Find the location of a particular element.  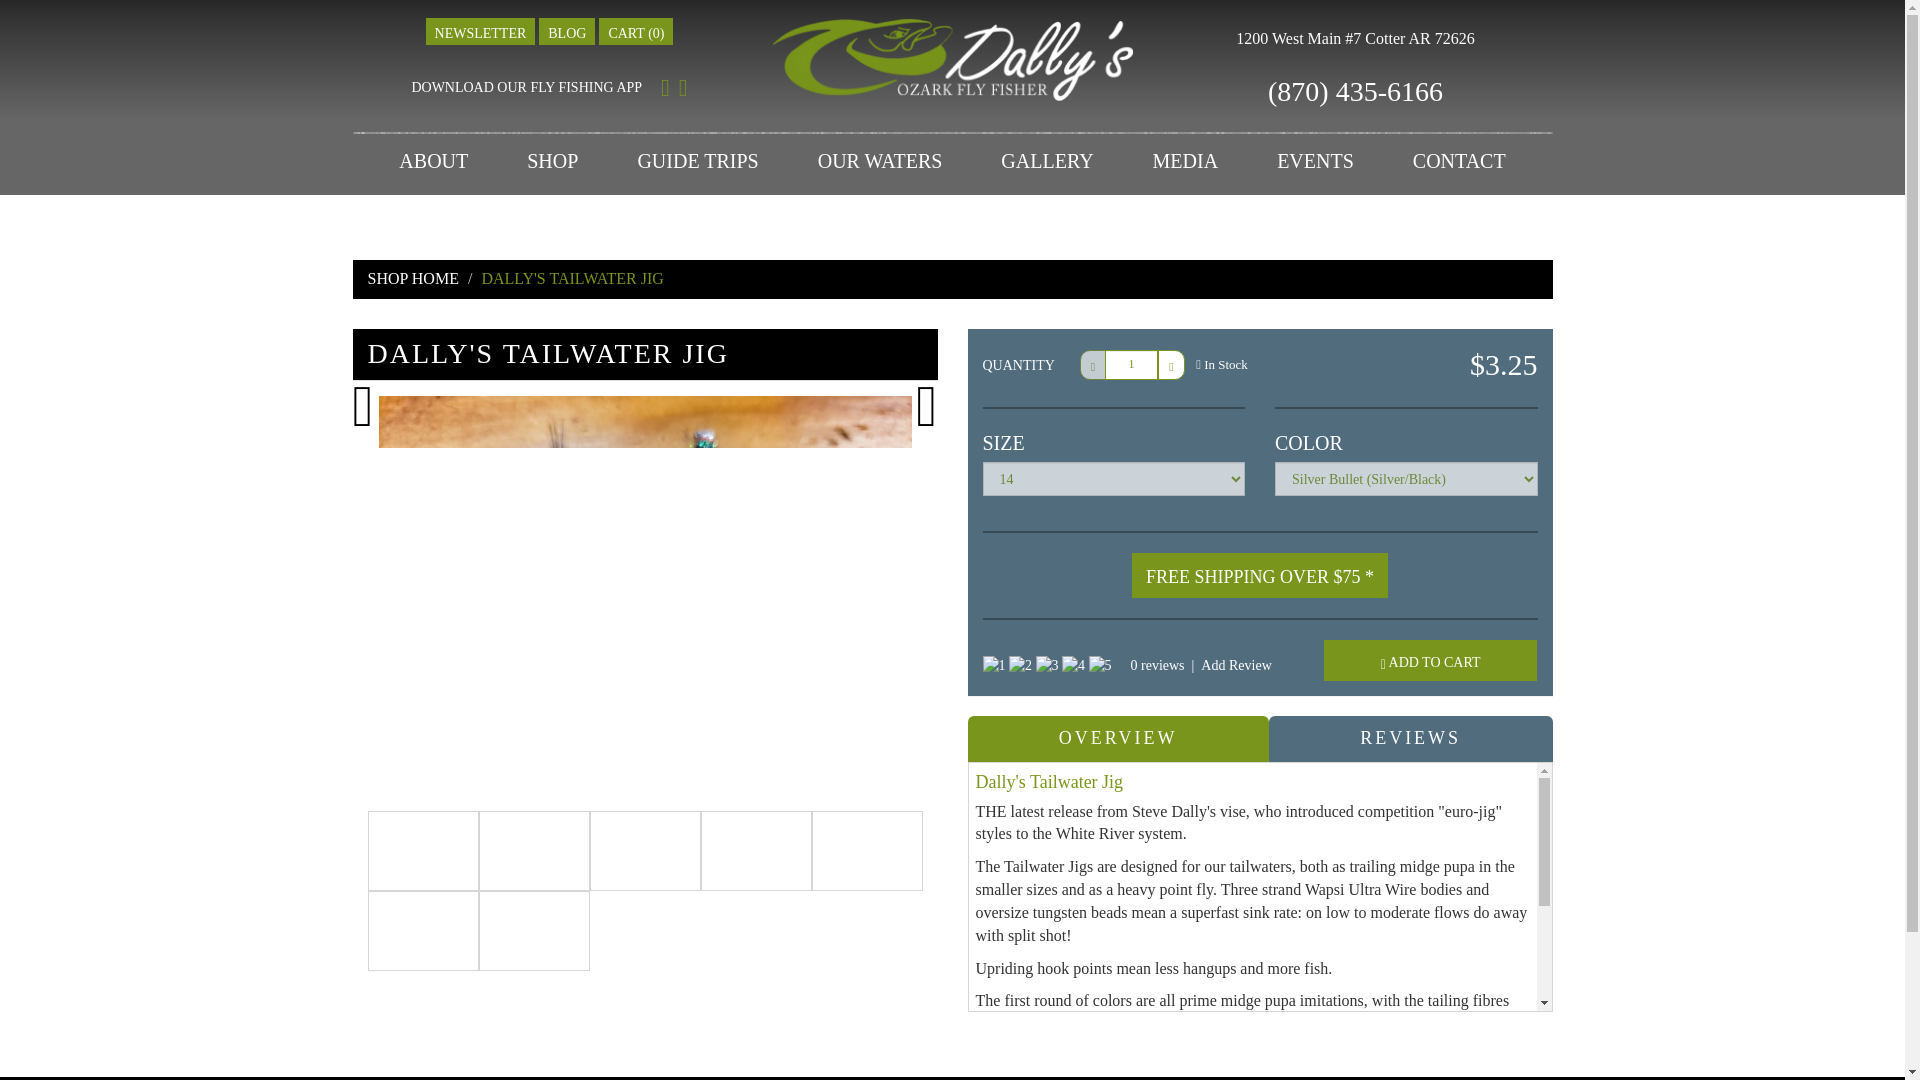

1 is located at coordinates (1131, 364).